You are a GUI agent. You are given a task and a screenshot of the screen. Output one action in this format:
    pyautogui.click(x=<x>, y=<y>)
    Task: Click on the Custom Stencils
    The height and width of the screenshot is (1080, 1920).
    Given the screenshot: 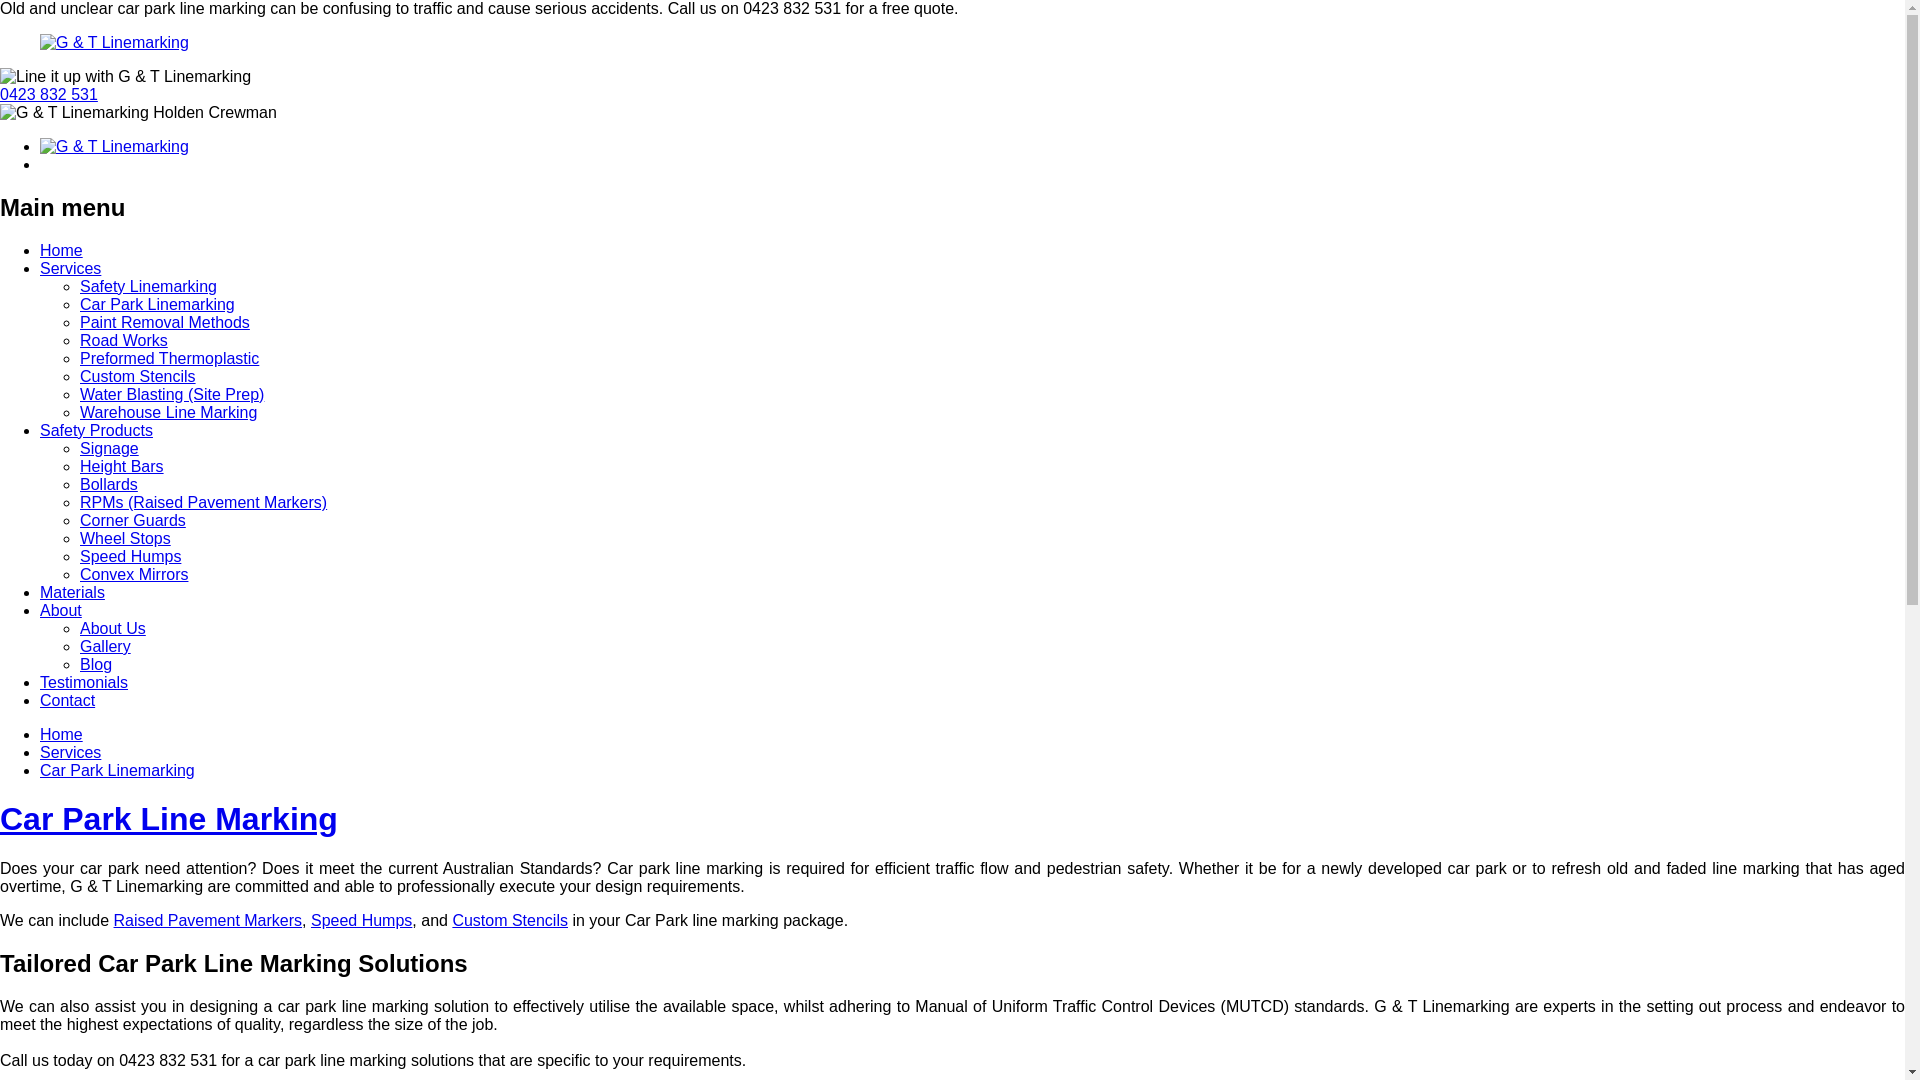 What is the action you would take?
    pyautogui.click(x=510, y=920)
    